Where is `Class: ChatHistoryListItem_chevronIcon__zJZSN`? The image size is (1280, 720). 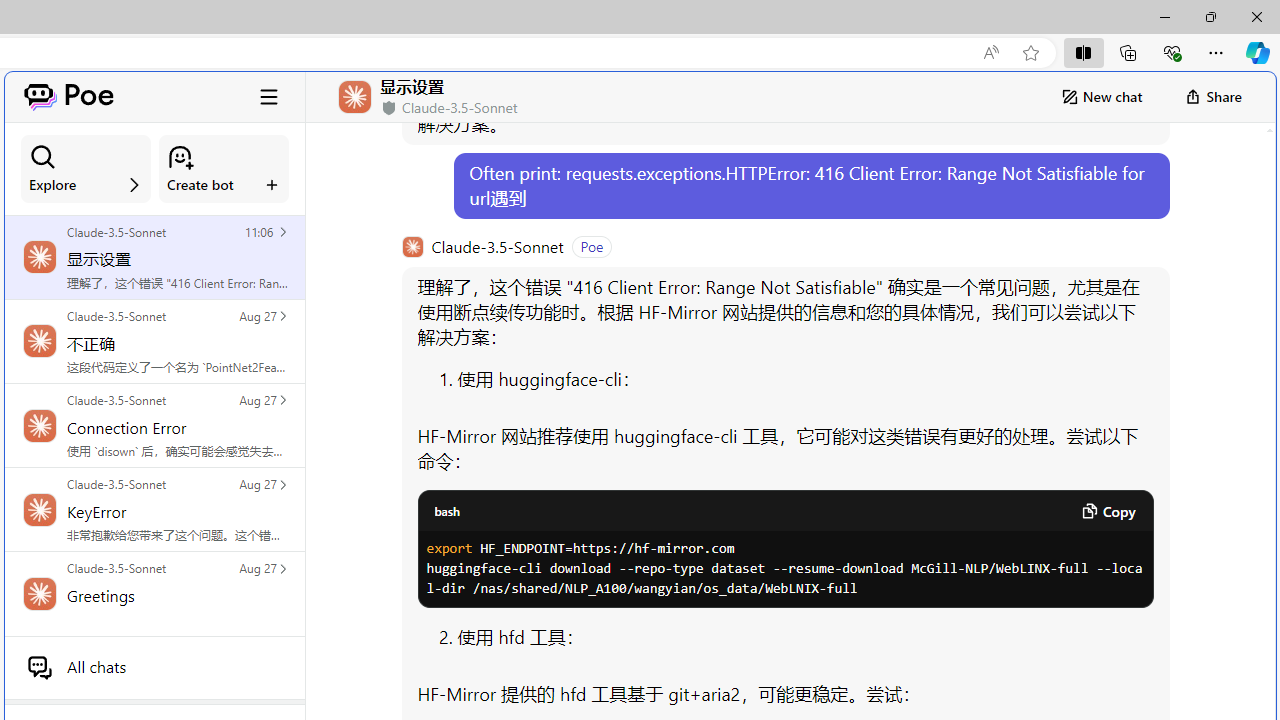
Class: ChatHistoryListItem_chevronIcon__zJZSN is located at coordinates (282, 568).